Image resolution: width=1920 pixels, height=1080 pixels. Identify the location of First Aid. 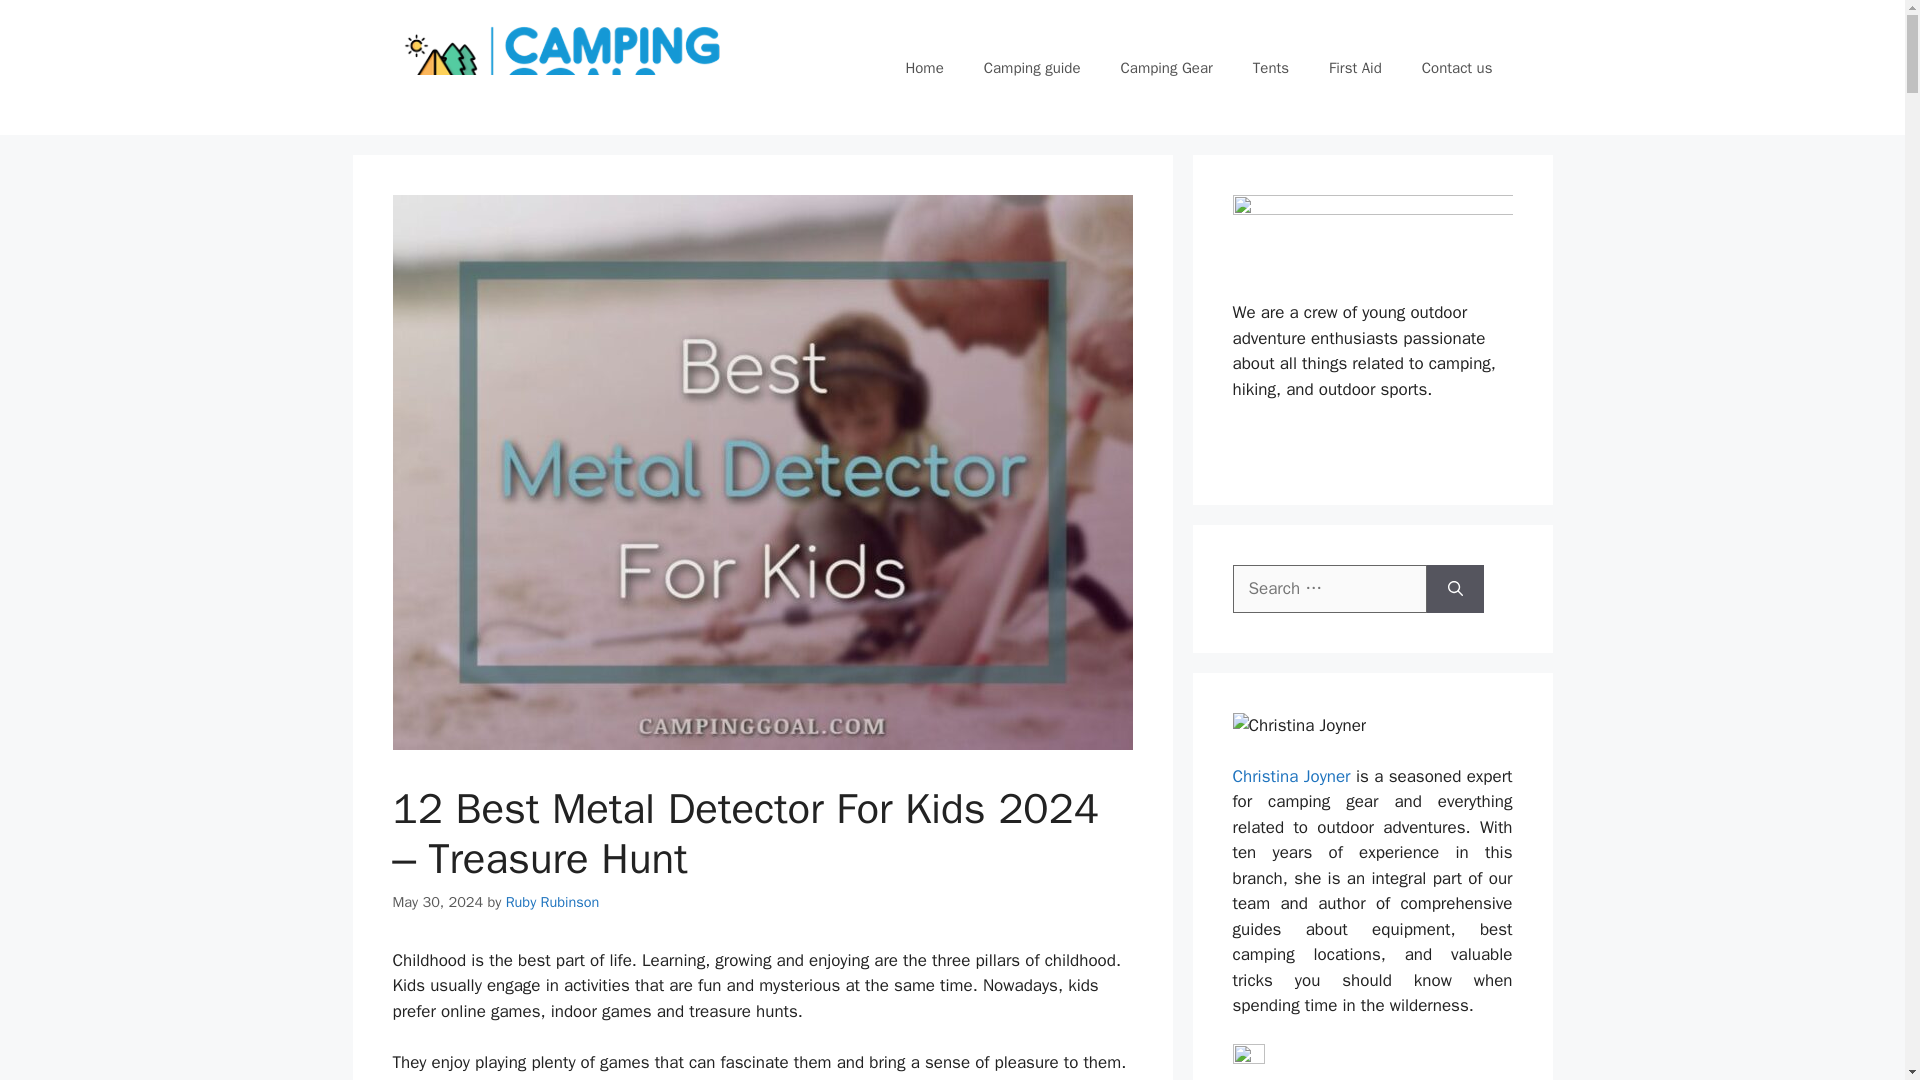
(1355, 68).